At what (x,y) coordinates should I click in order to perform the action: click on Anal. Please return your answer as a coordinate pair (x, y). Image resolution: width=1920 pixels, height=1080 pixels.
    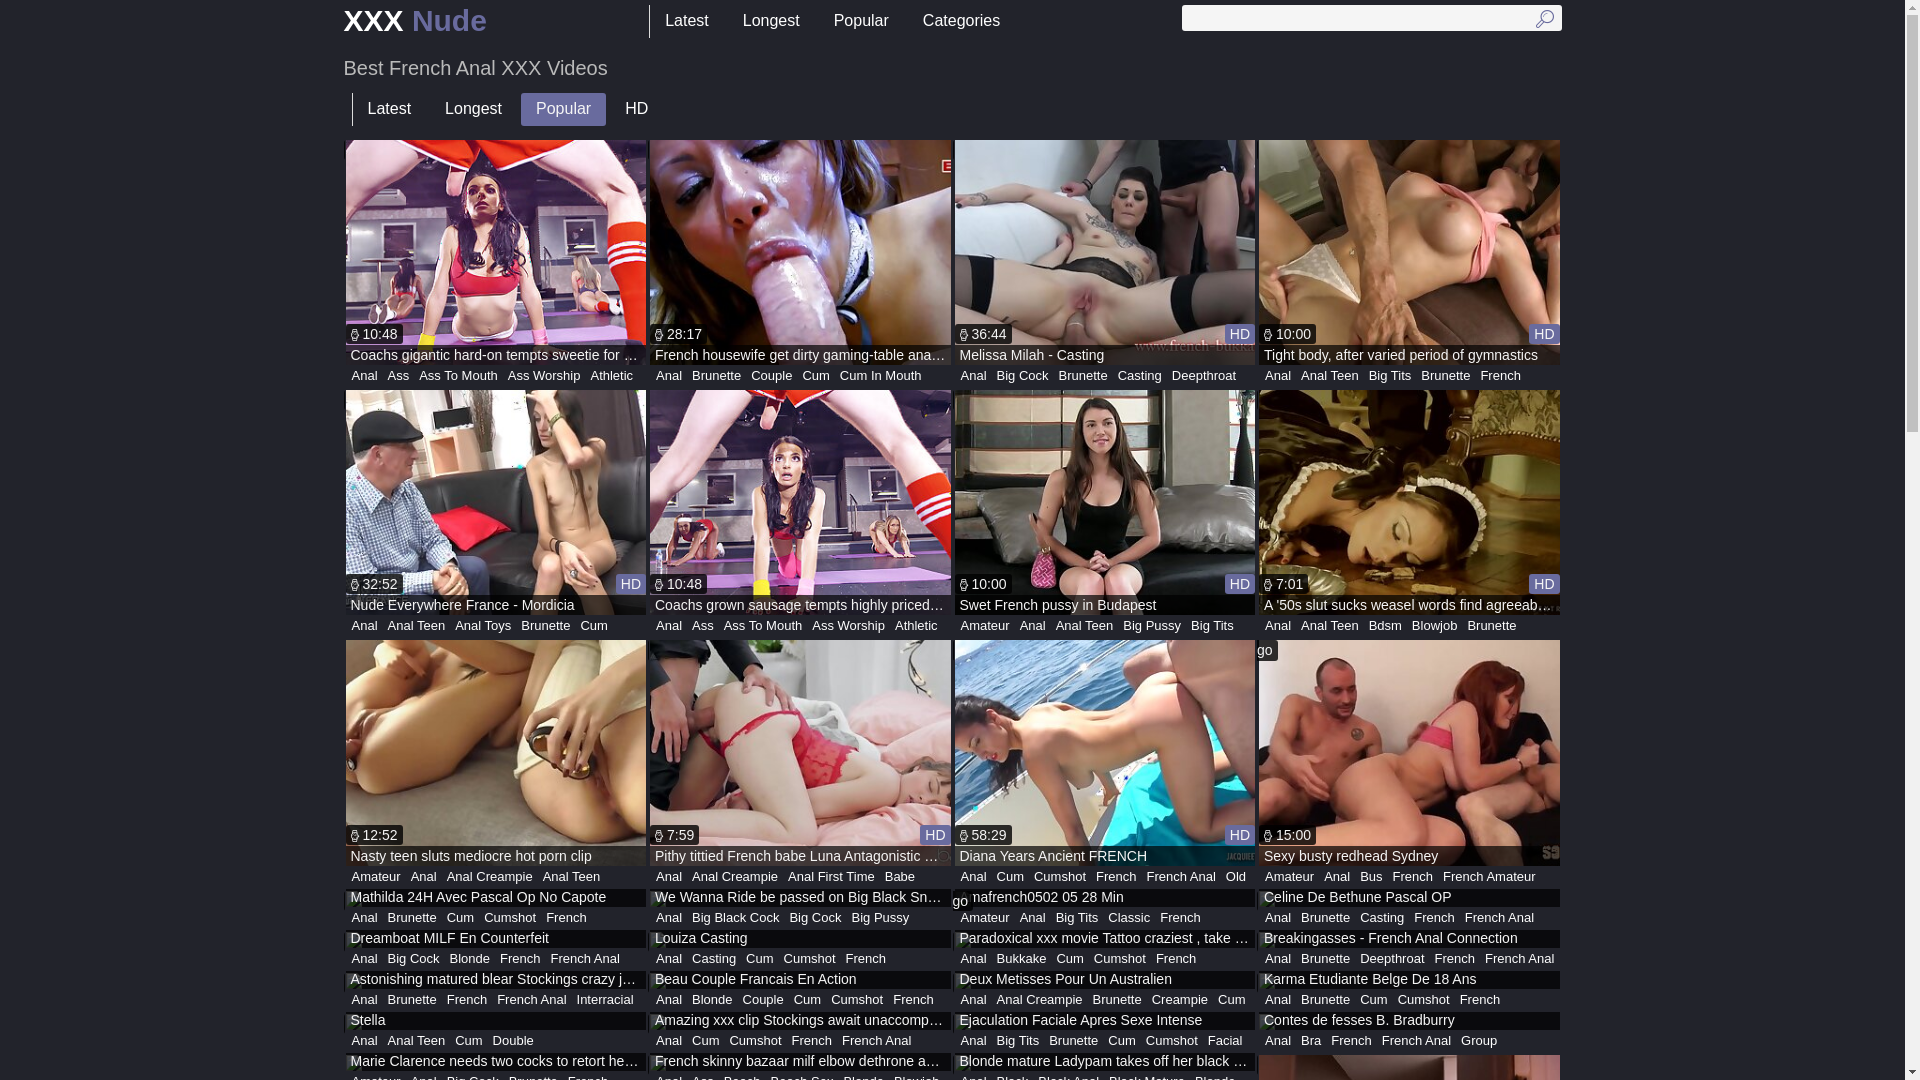
    Looking at the image, I should click on (974, 877).